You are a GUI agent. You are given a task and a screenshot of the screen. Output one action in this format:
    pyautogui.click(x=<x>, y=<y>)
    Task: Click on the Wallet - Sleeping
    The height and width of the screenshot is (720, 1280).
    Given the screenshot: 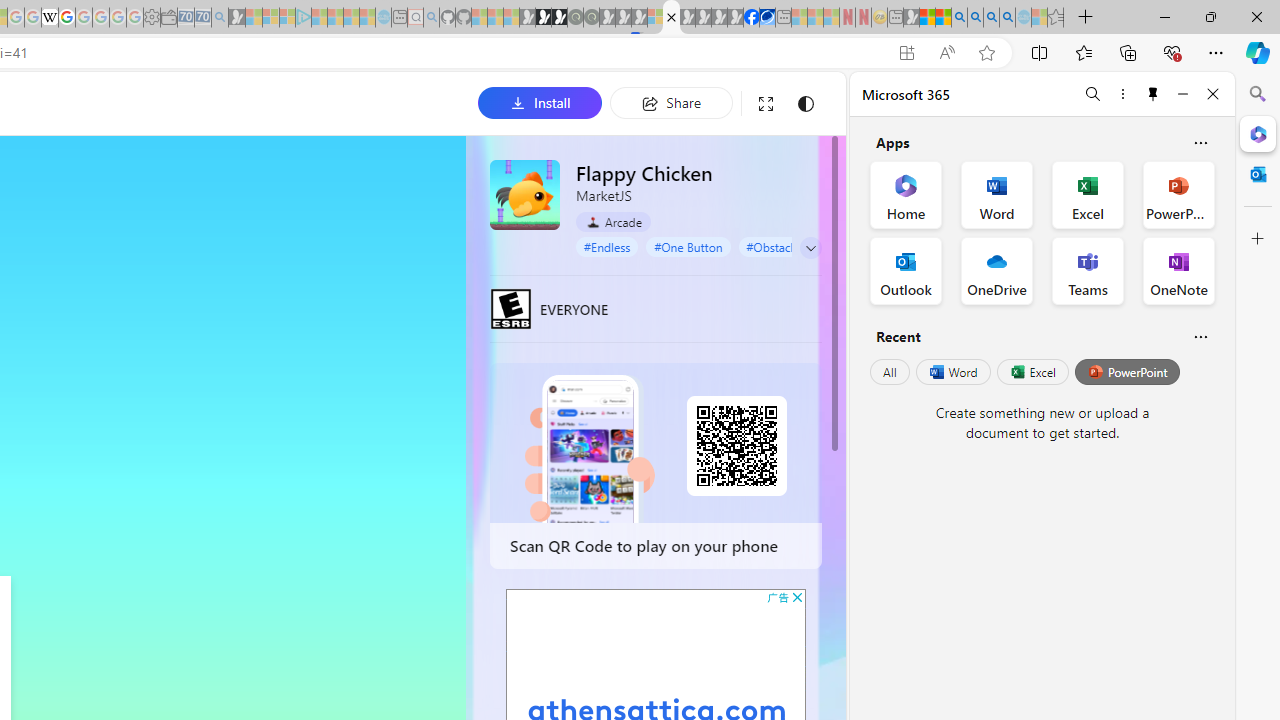 What is the action you would take?
    pyautogui.click(x=168, y=18)
    